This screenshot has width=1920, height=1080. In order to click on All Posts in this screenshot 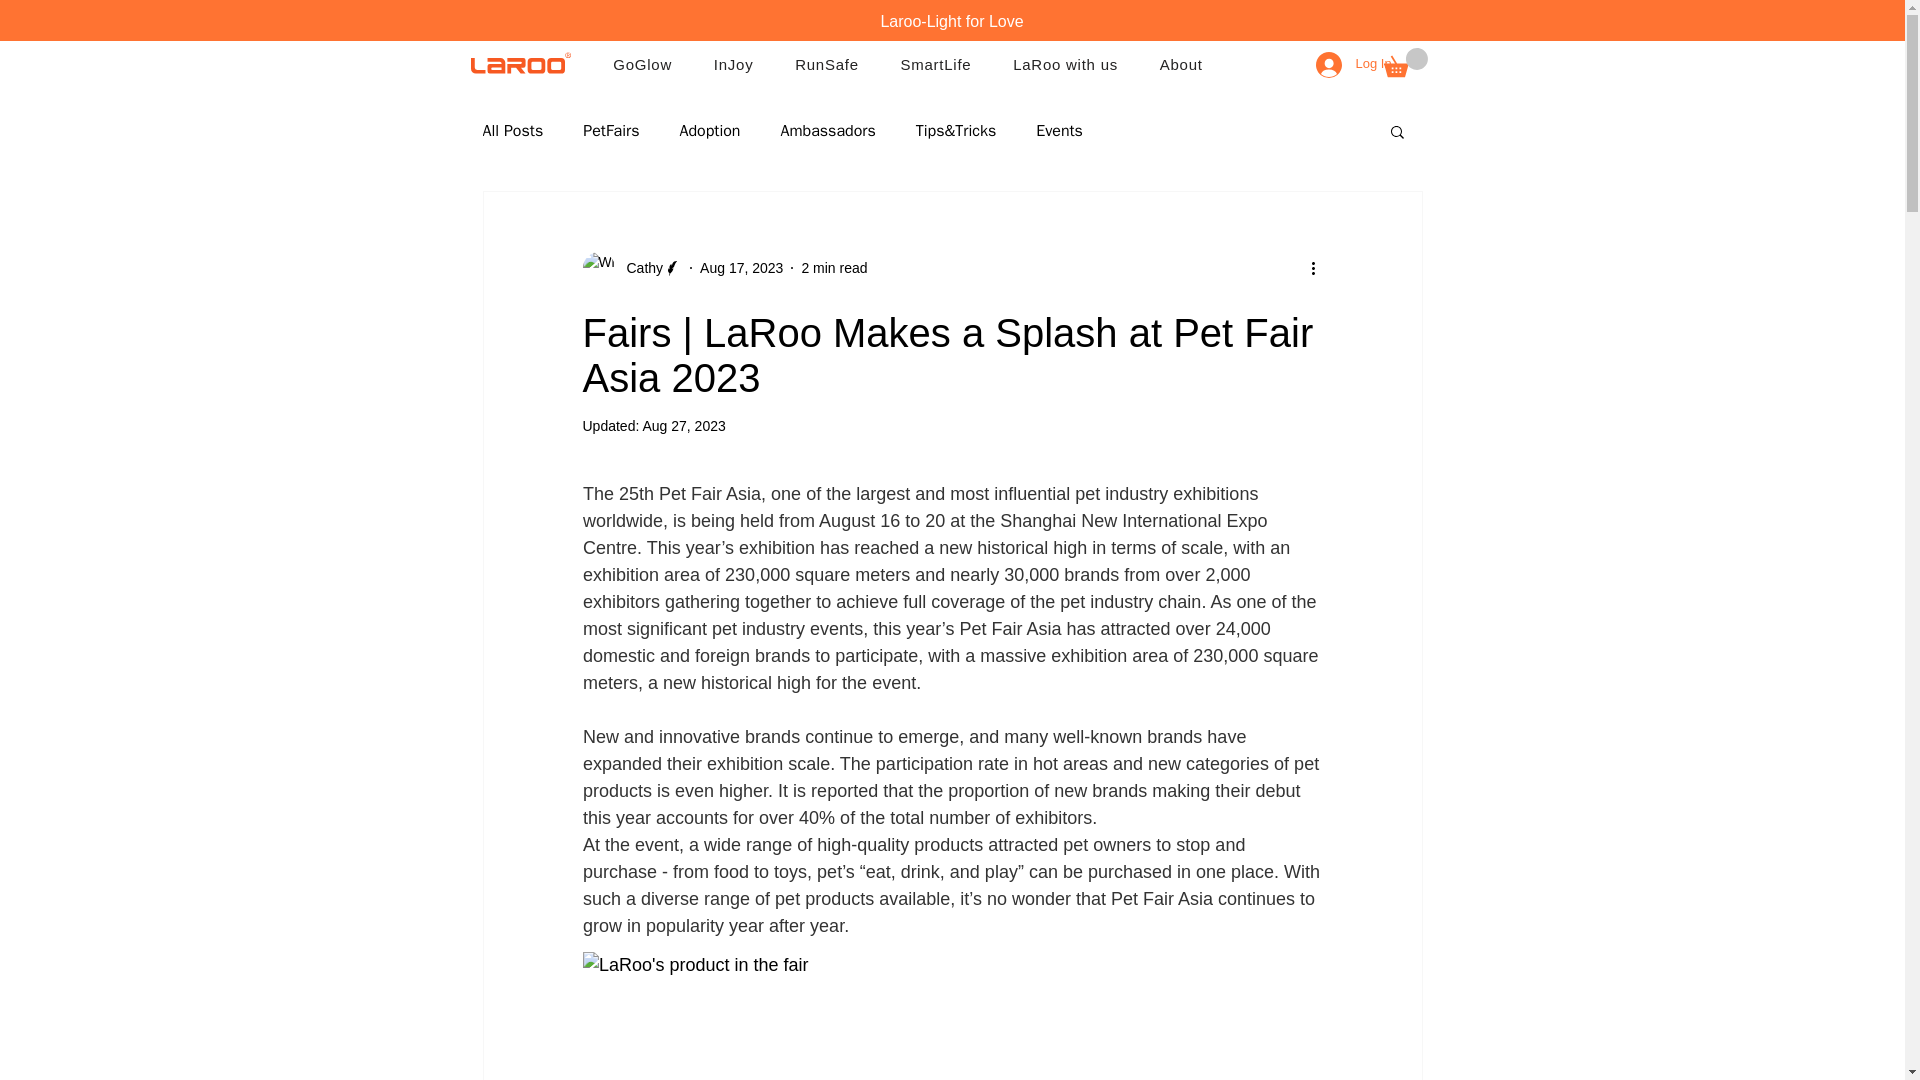, I will do `click(512, 130)`.